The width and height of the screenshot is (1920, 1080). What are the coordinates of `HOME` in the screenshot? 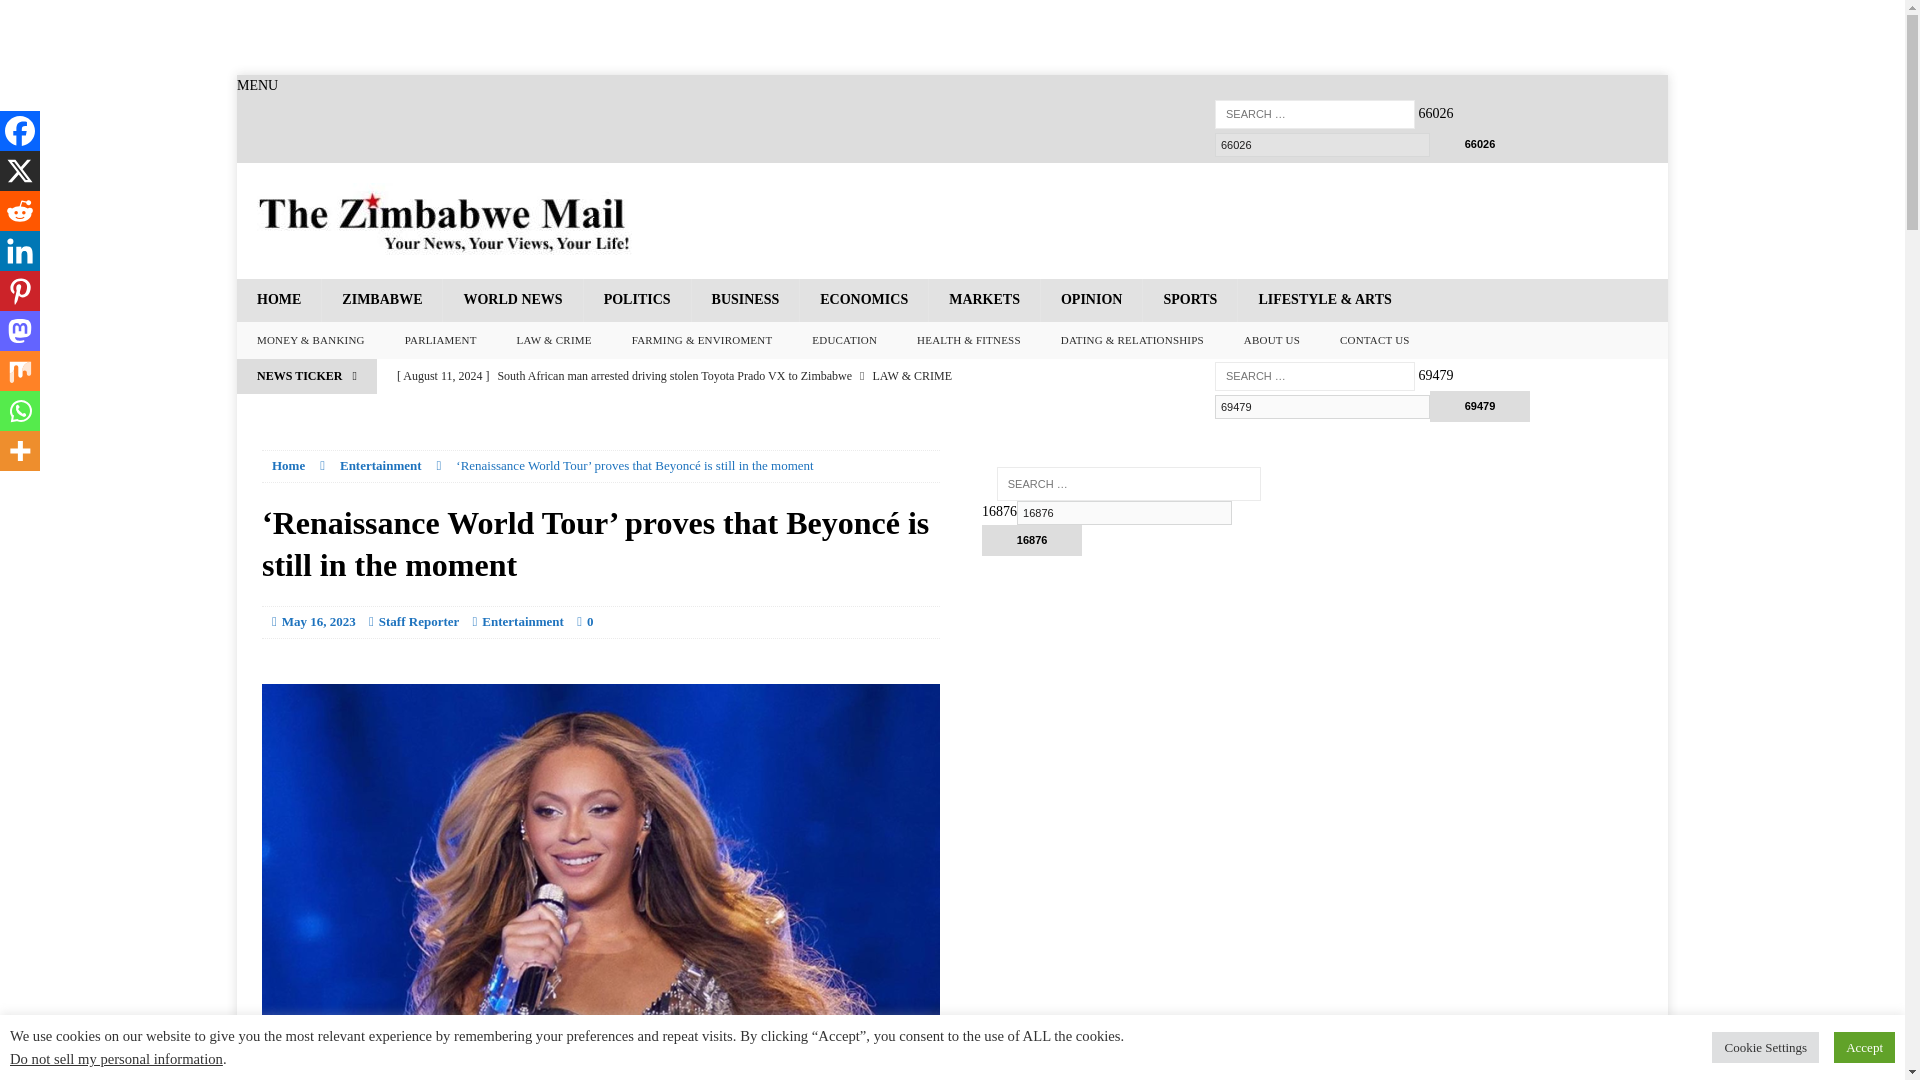 It's located at (278, 299).